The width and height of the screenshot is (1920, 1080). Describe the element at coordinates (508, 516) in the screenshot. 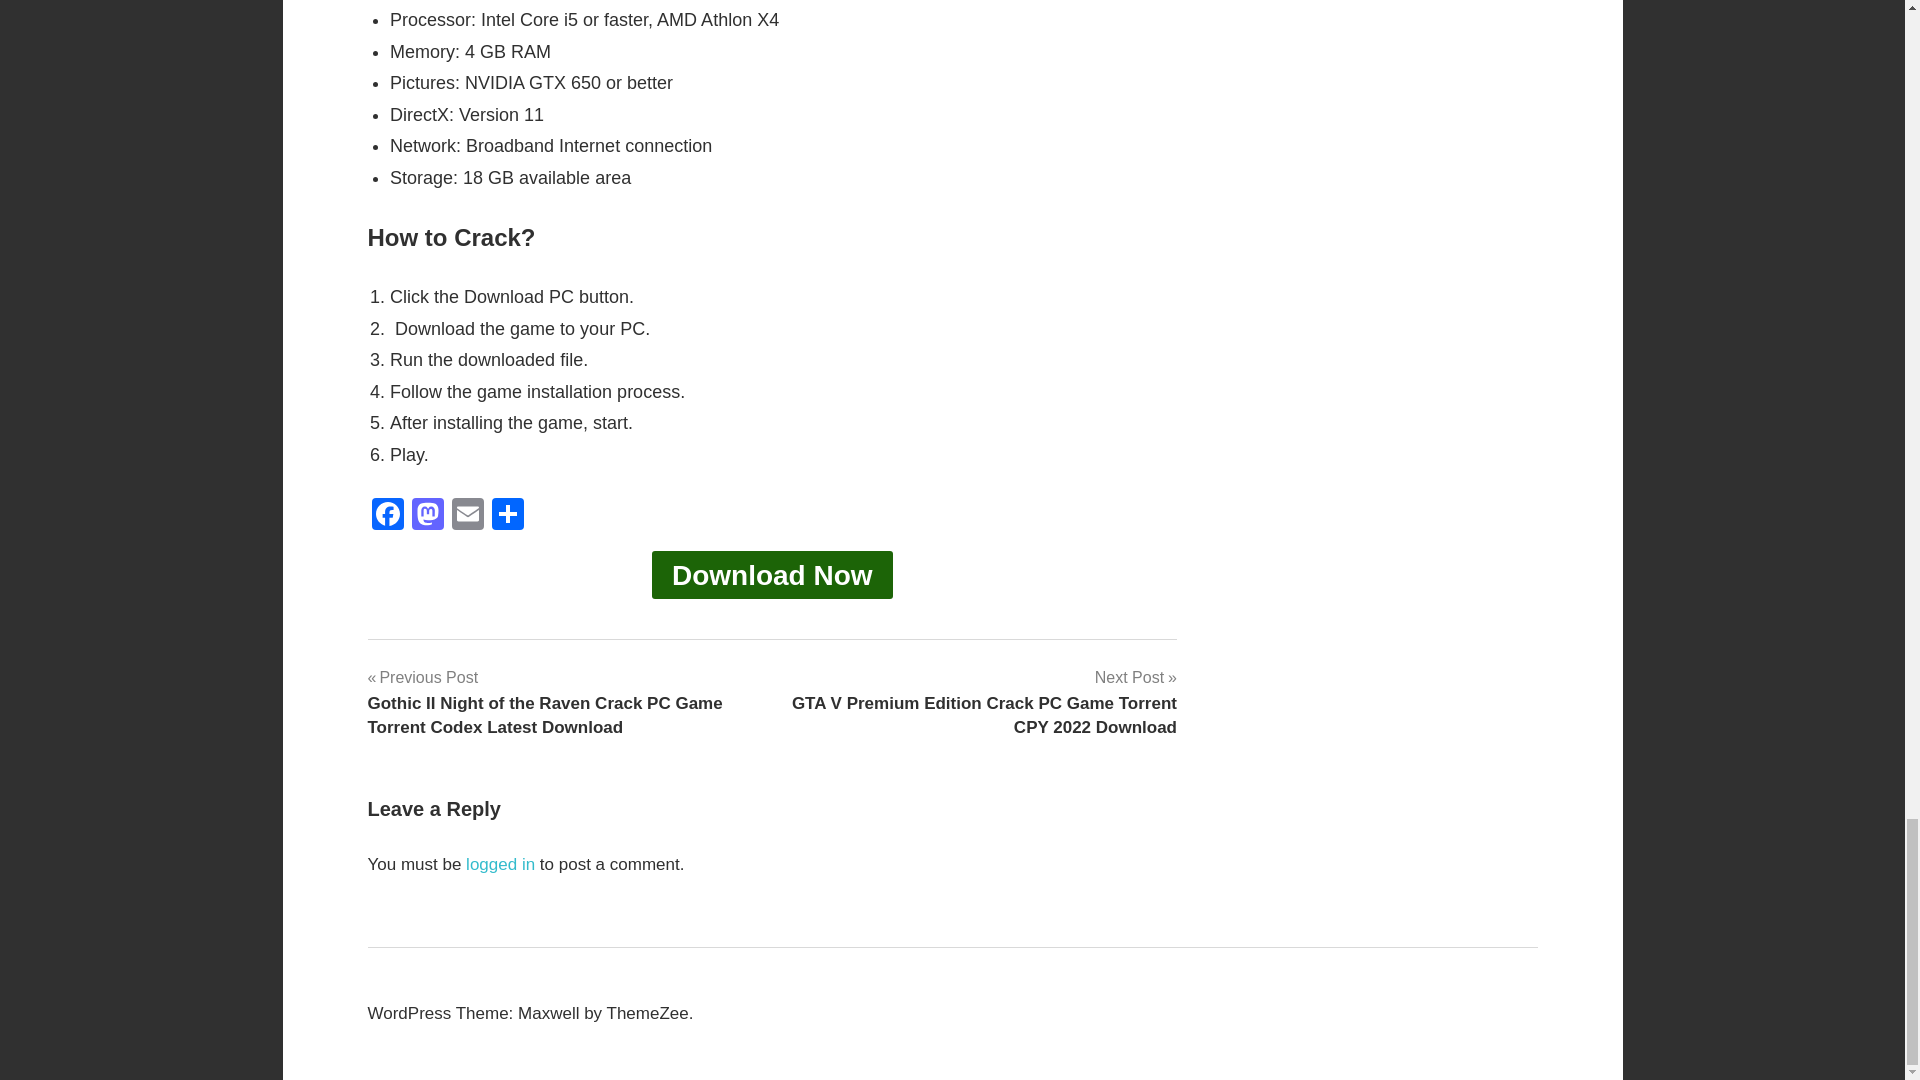

I see `Share` at that location.